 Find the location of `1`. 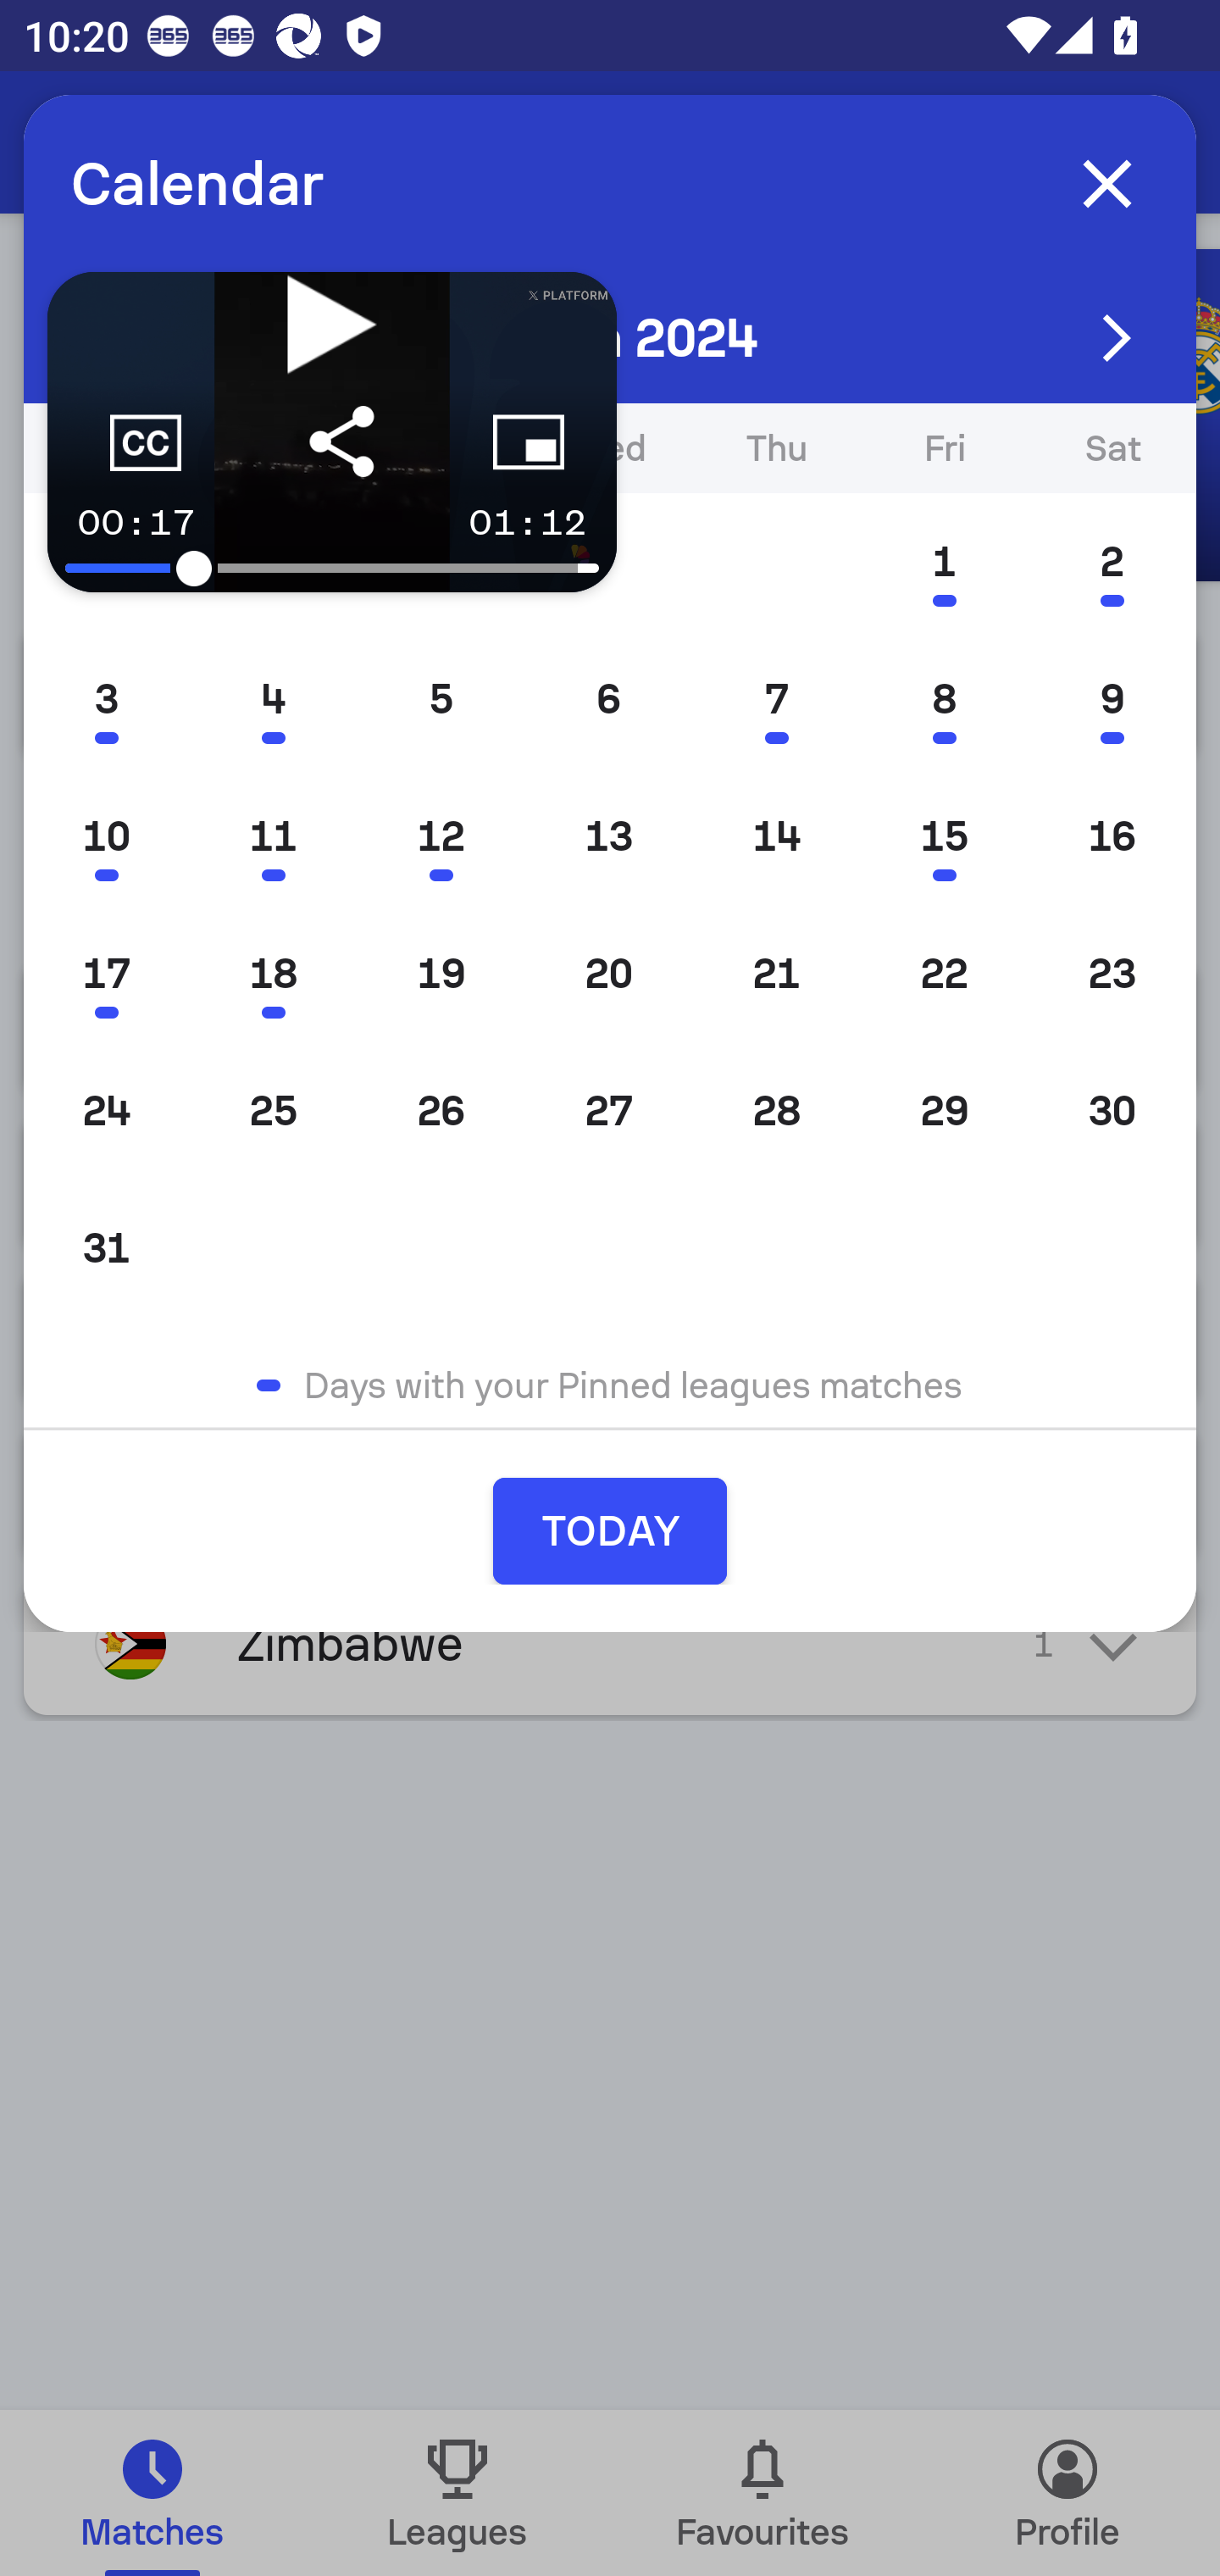

1 is located at coordinates (944, 561).